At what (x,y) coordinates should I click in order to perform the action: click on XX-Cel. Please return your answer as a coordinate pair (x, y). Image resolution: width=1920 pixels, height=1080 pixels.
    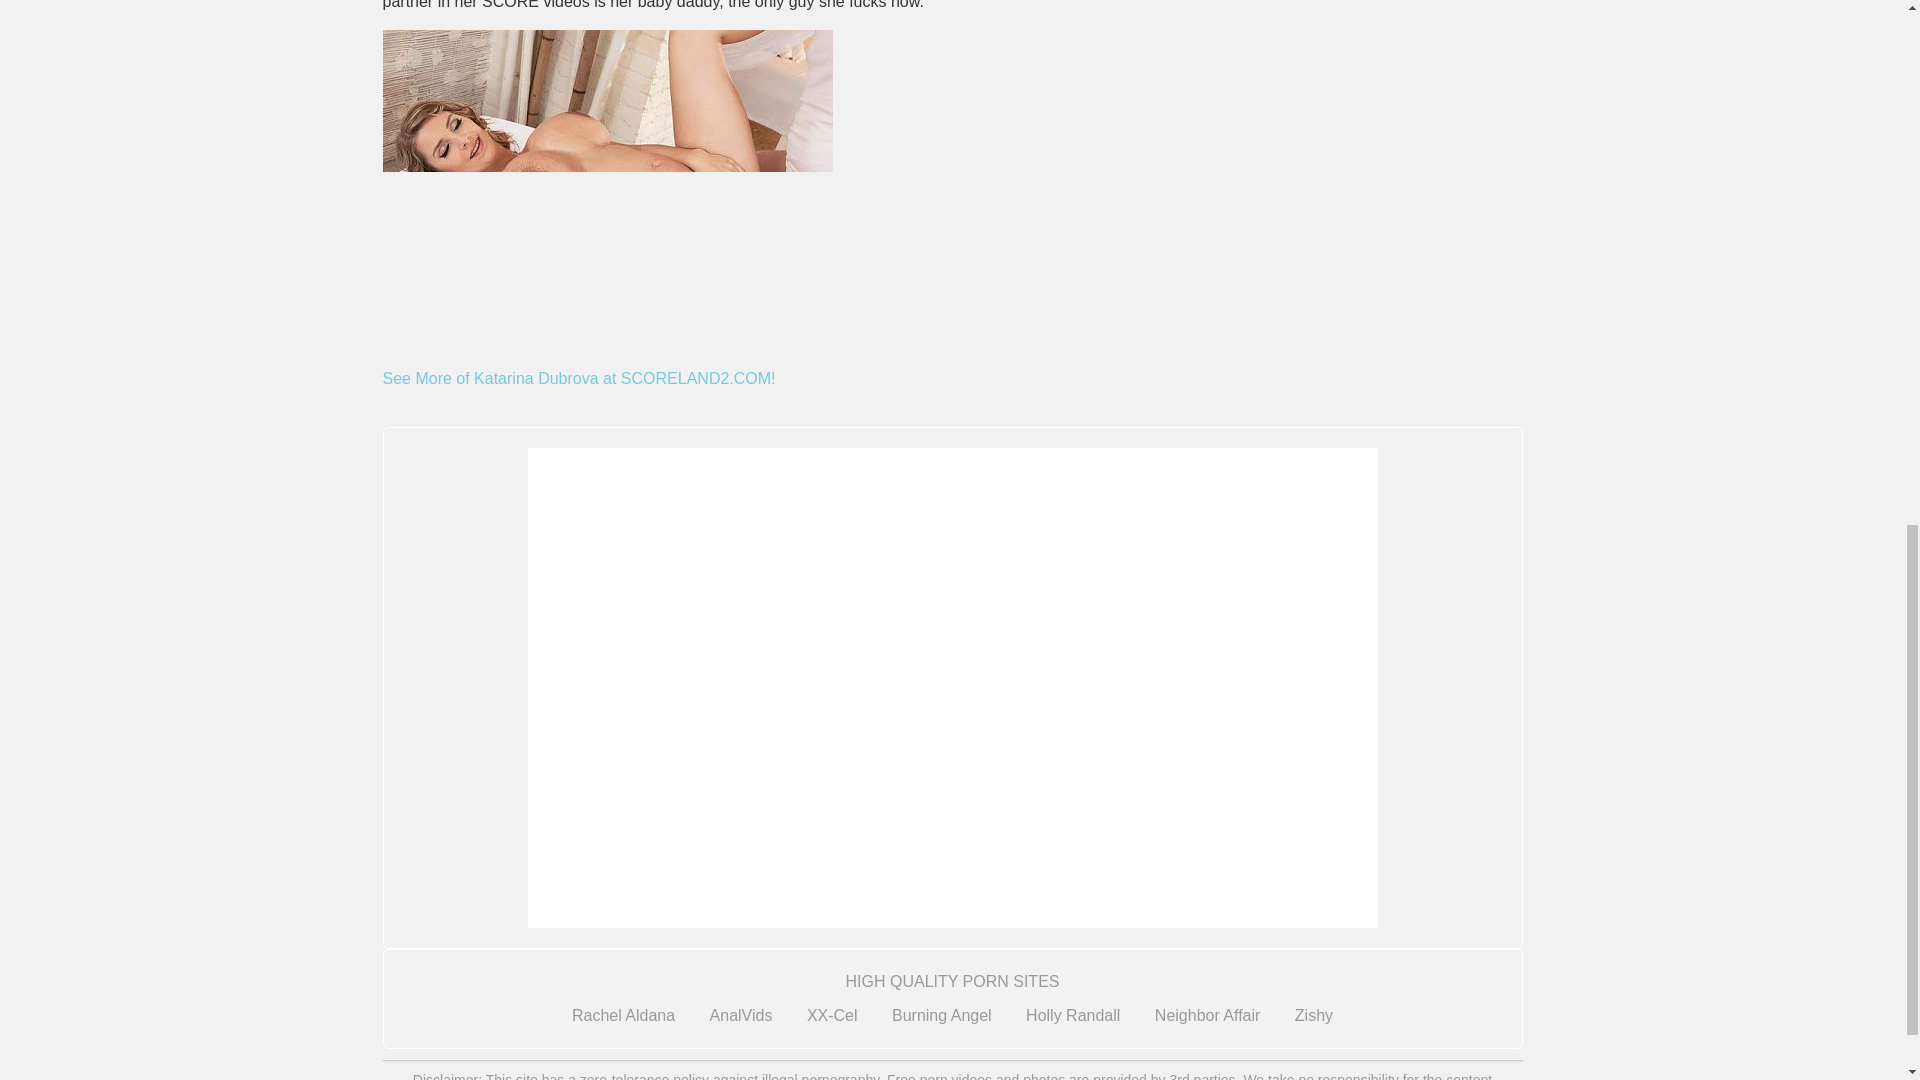
    Looking at the image, I should click on (832, 1020).